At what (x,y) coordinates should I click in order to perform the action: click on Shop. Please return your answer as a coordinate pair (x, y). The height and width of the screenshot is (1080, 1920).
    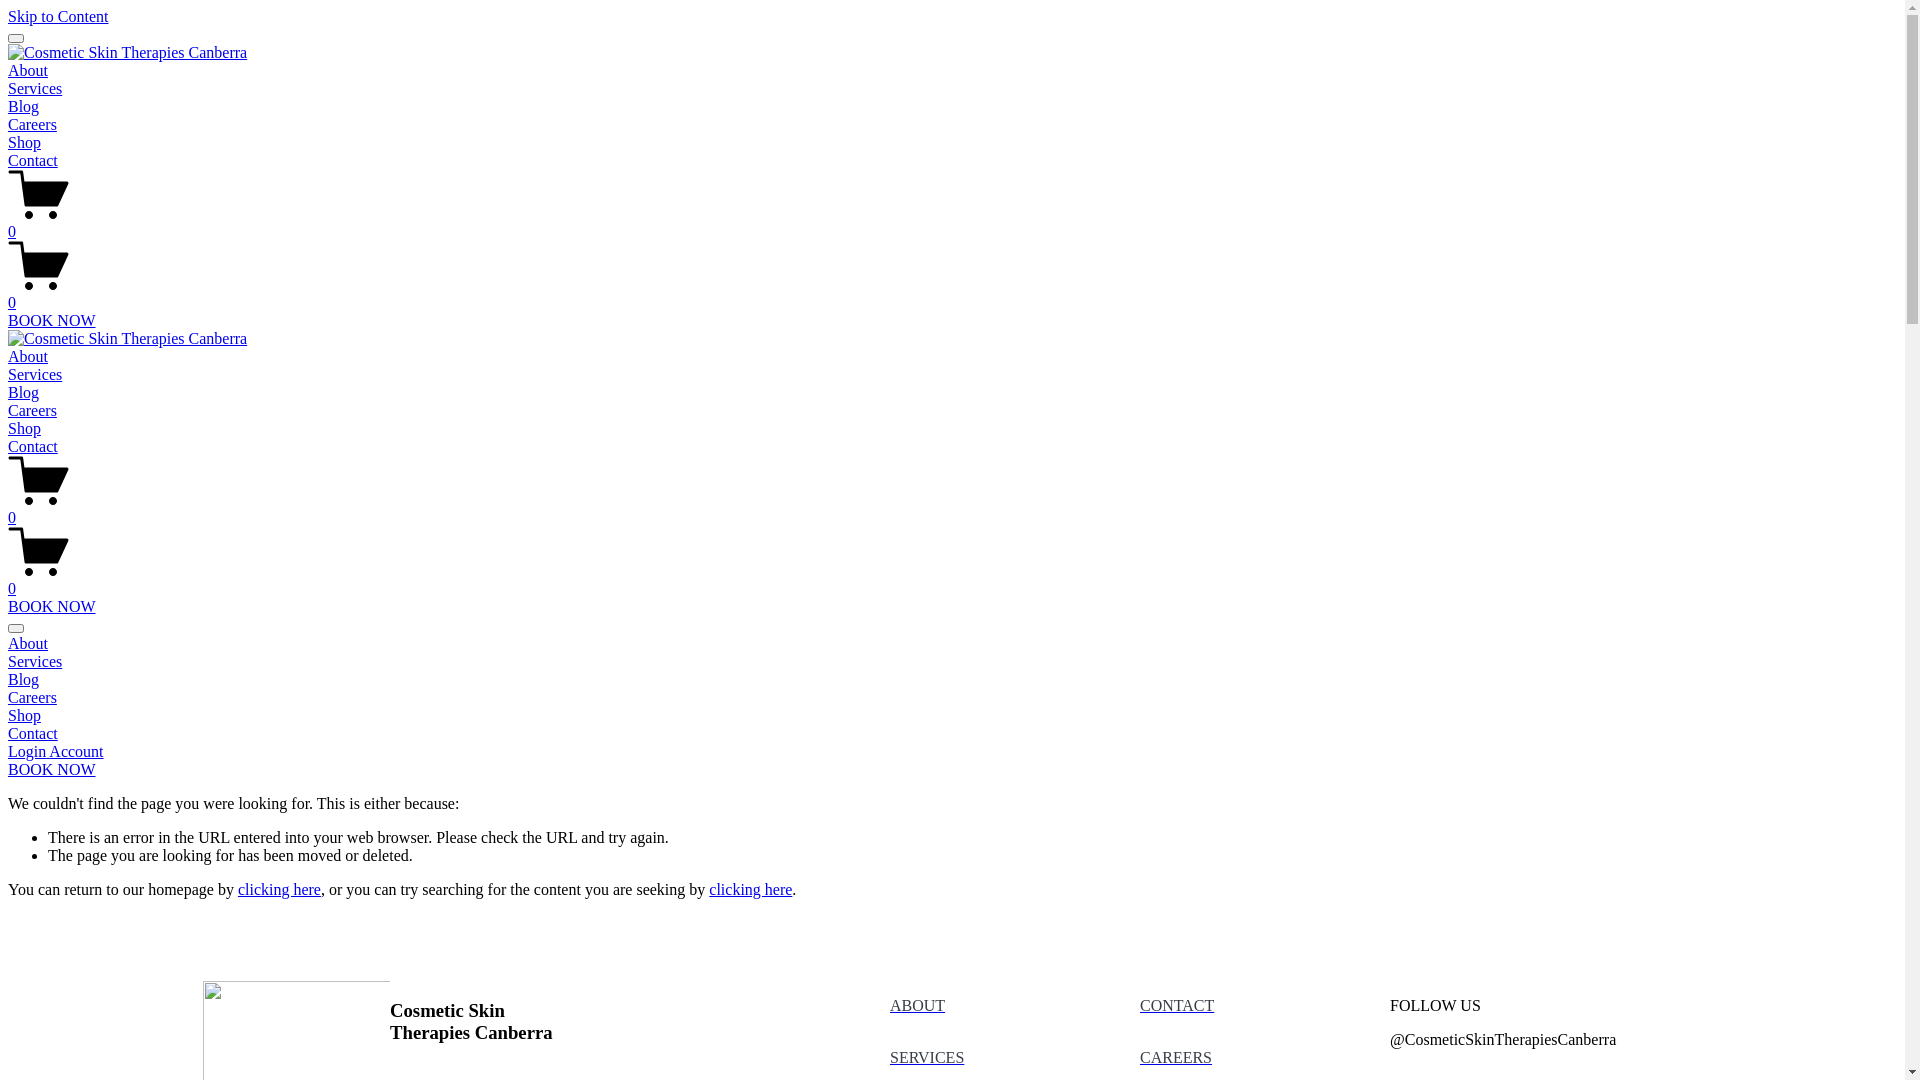
    Looking at the image, I should click on (24, 428).